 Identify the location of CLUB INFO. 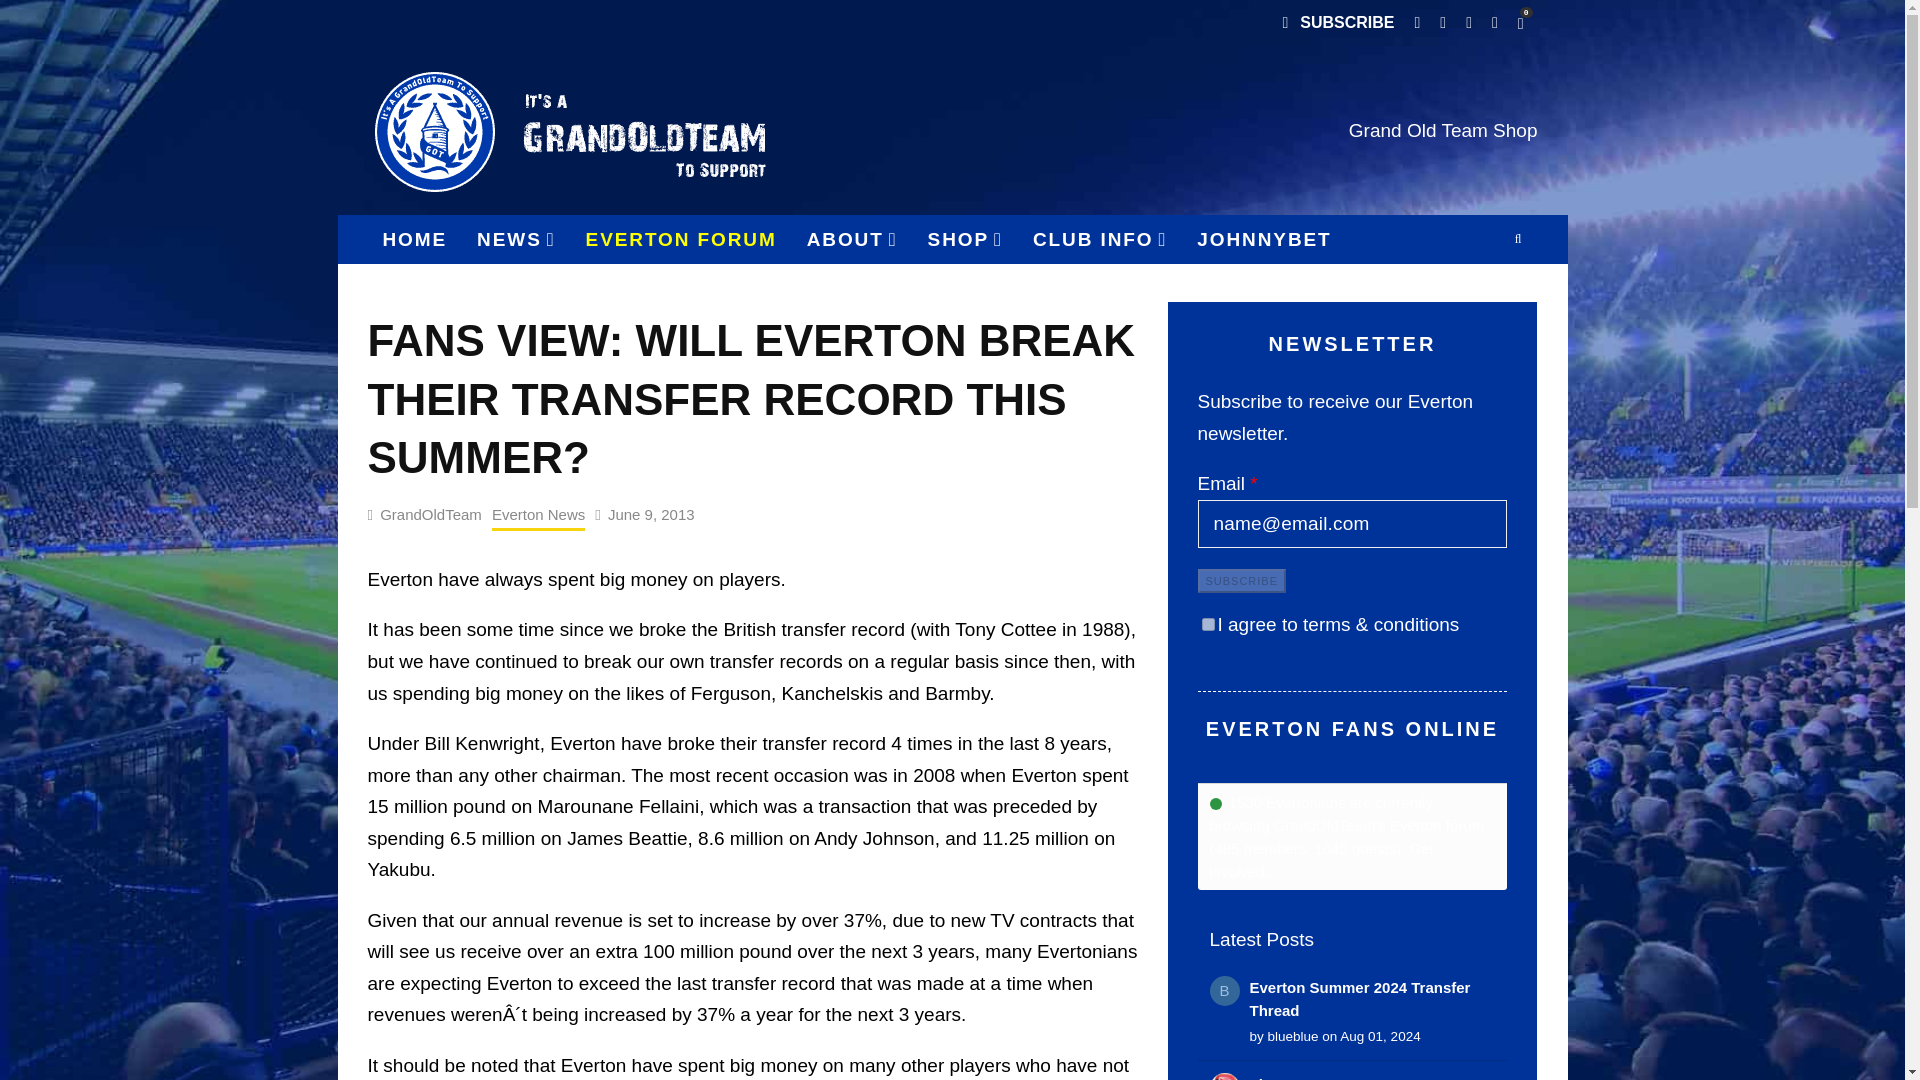
(1100, 239).